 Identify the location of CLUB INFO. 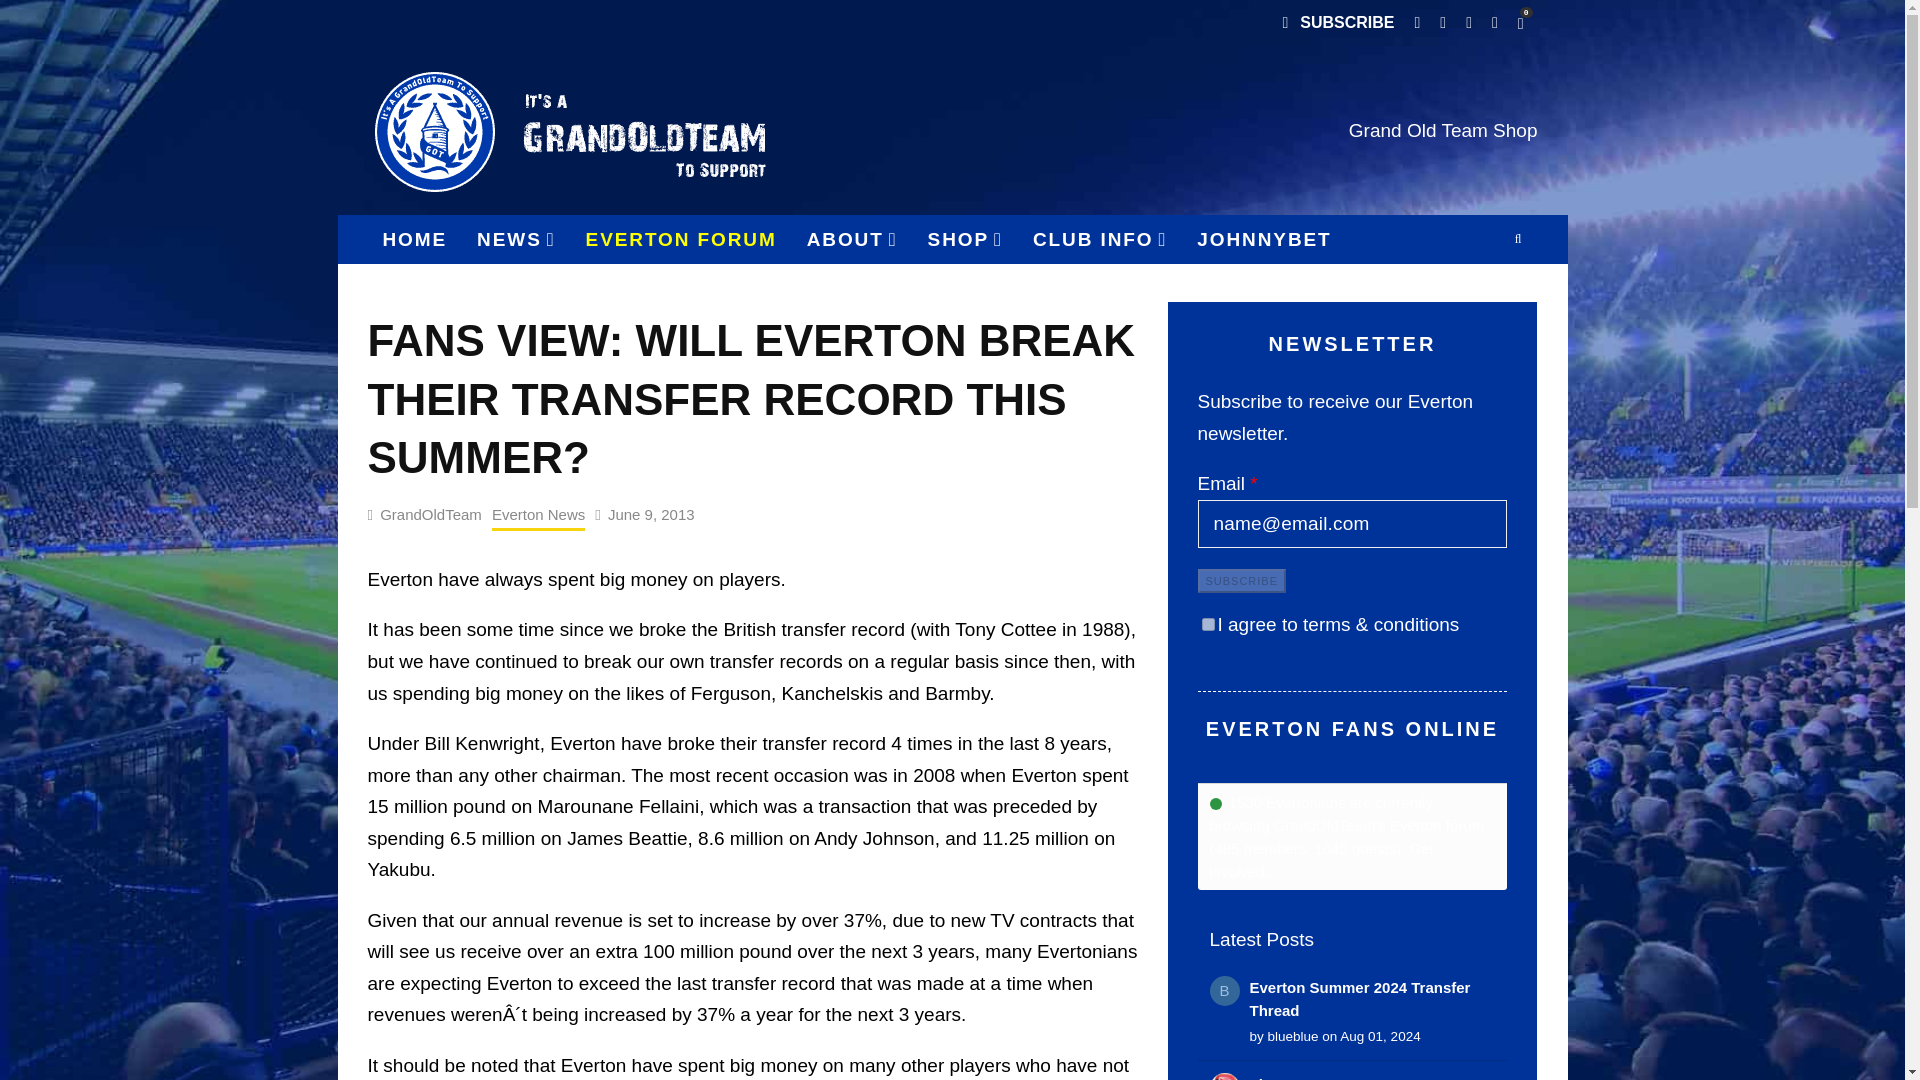
(1100, 239).